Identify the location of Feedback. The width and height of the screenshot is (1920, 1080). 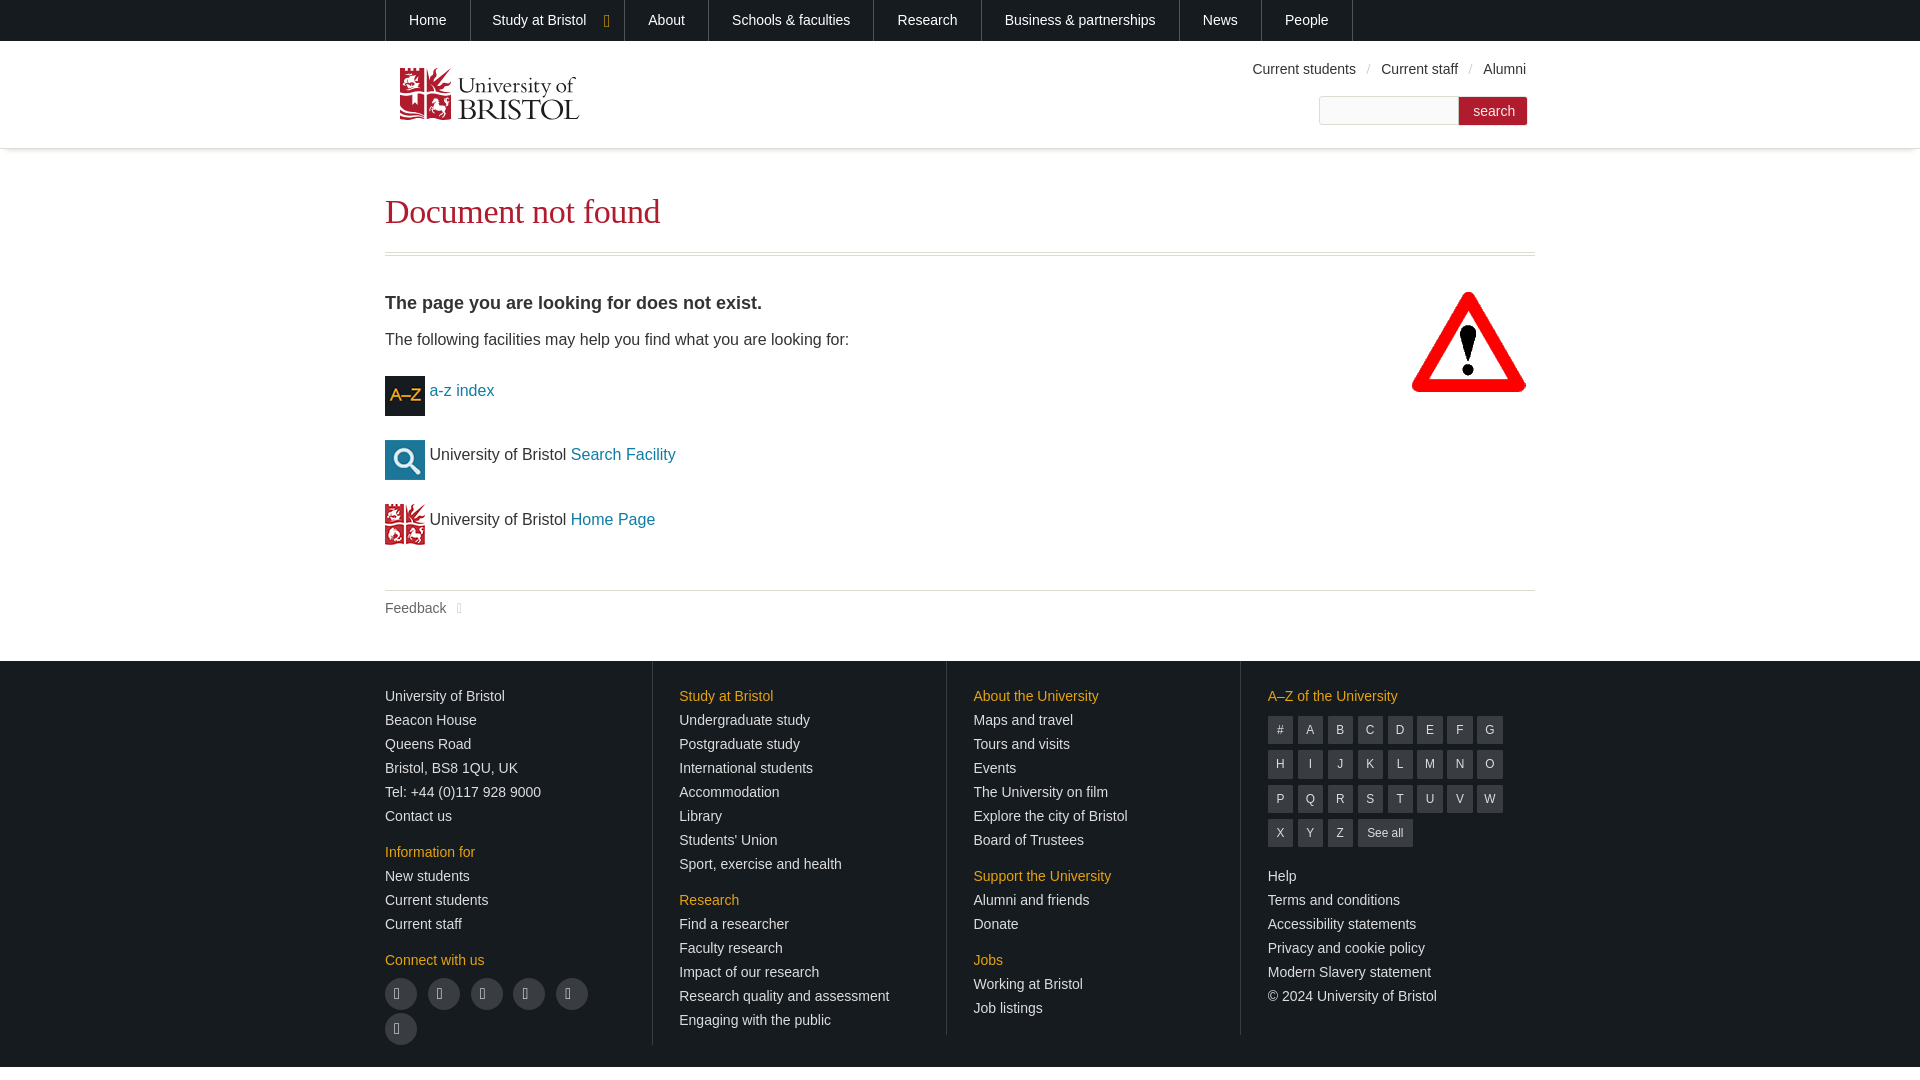
(424, 608).